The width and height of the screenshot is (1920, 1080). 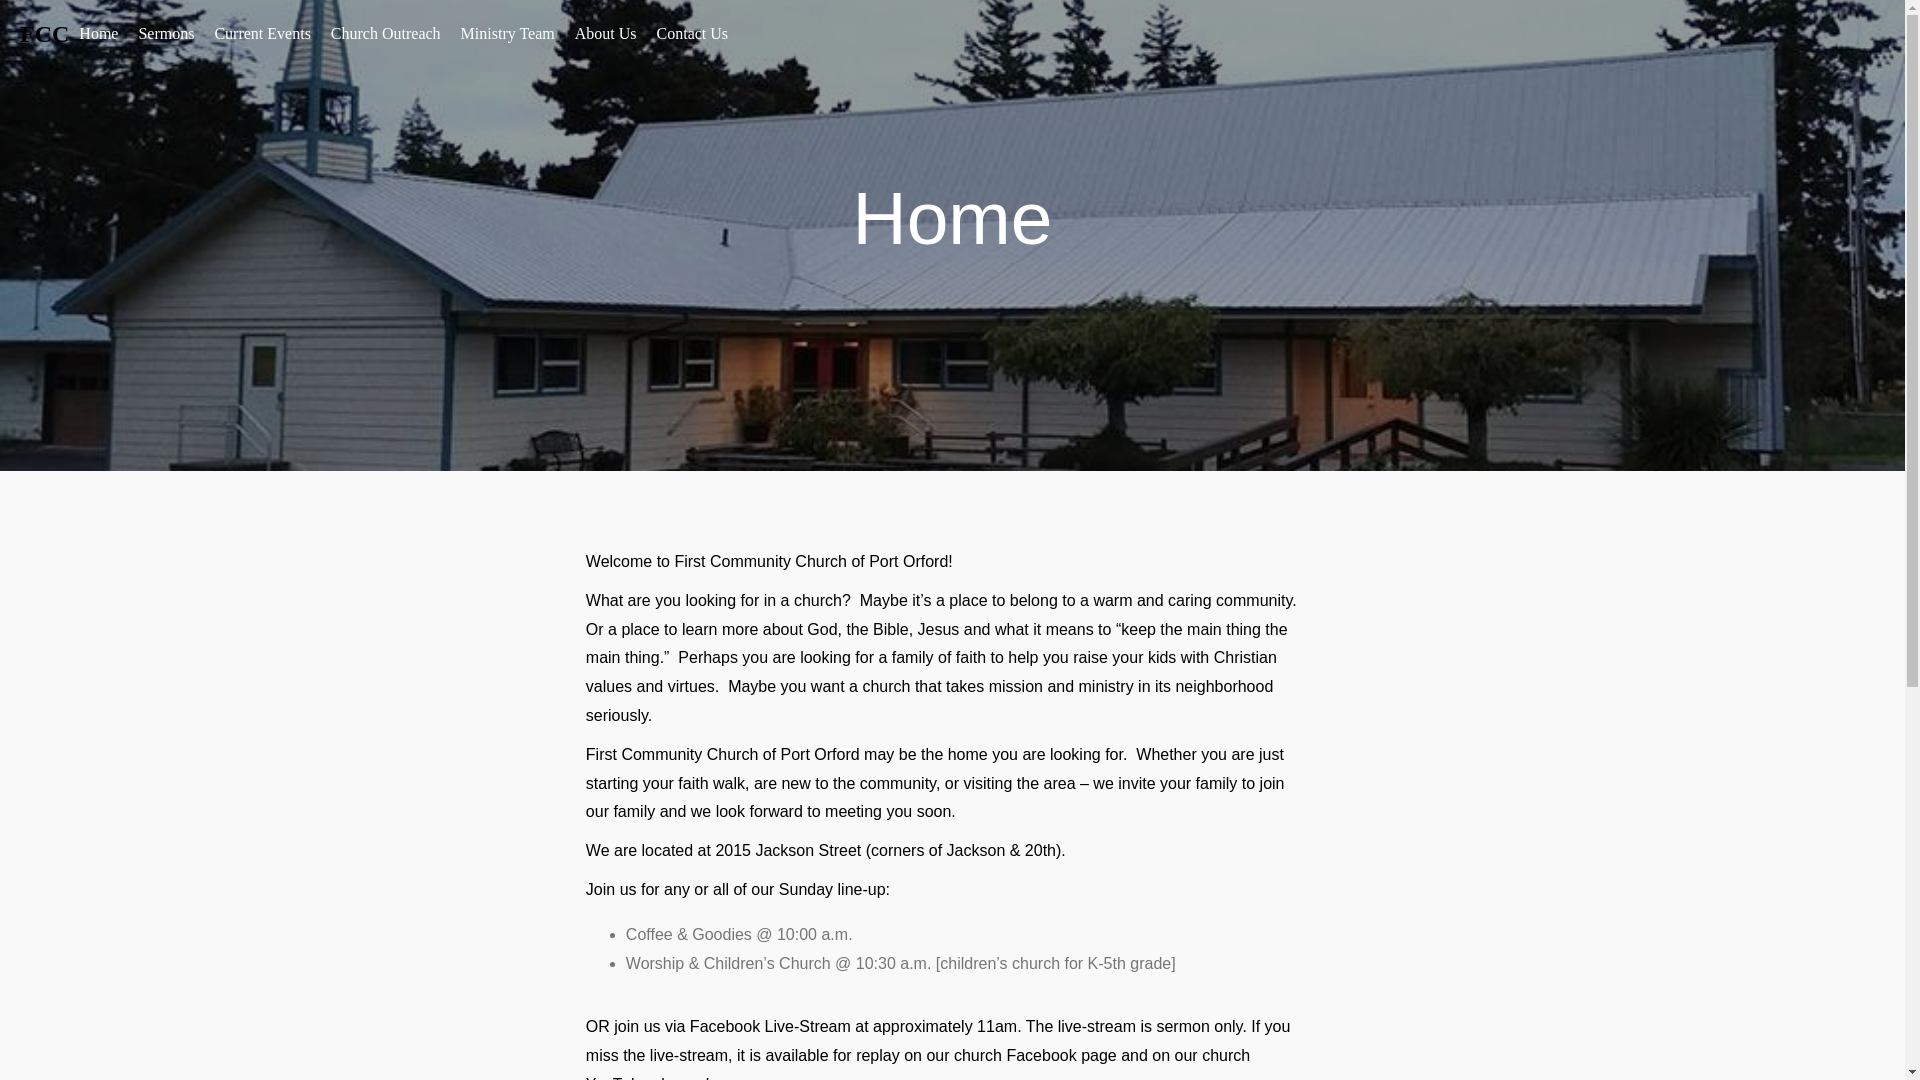 I want to click on Home, so click(x=98, y=34).